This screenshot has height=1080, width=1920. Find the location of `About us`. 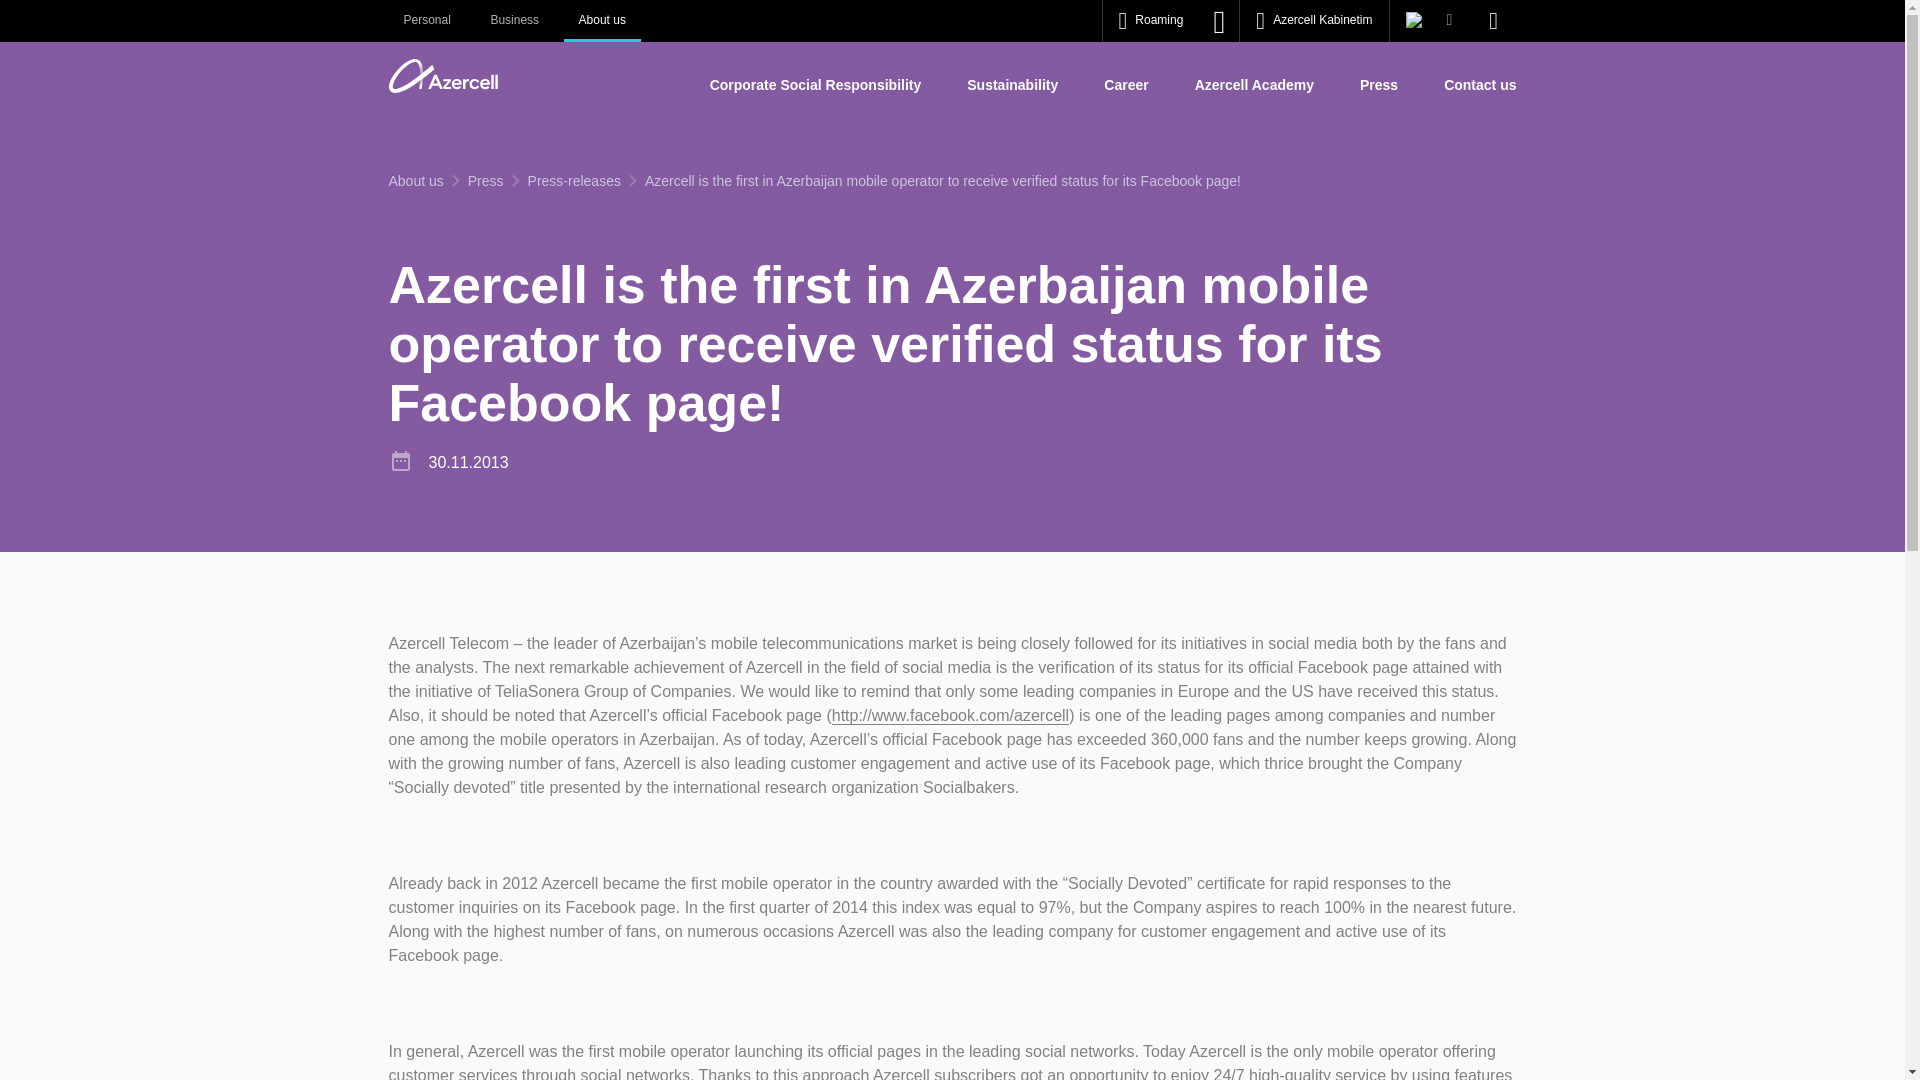

About us is located at coordinates (602, 21).